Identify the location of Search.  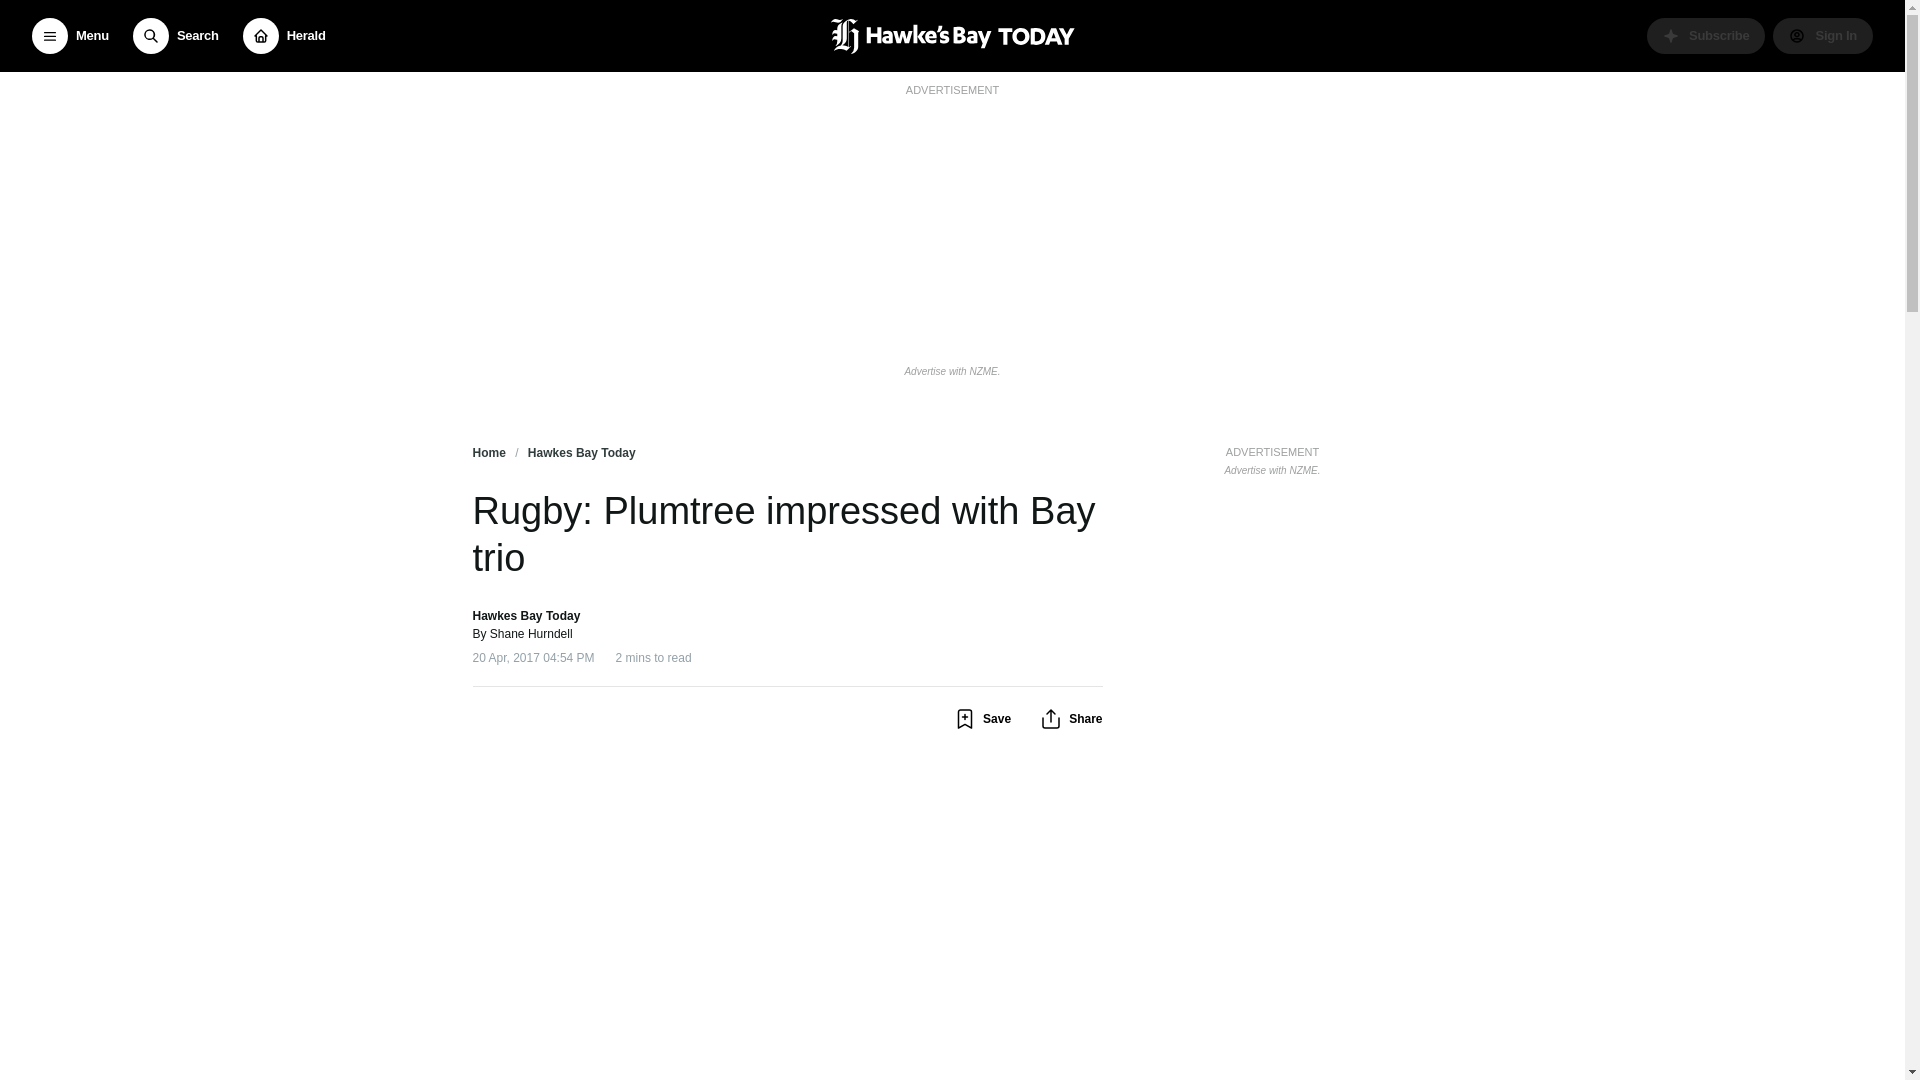
(175, 36).